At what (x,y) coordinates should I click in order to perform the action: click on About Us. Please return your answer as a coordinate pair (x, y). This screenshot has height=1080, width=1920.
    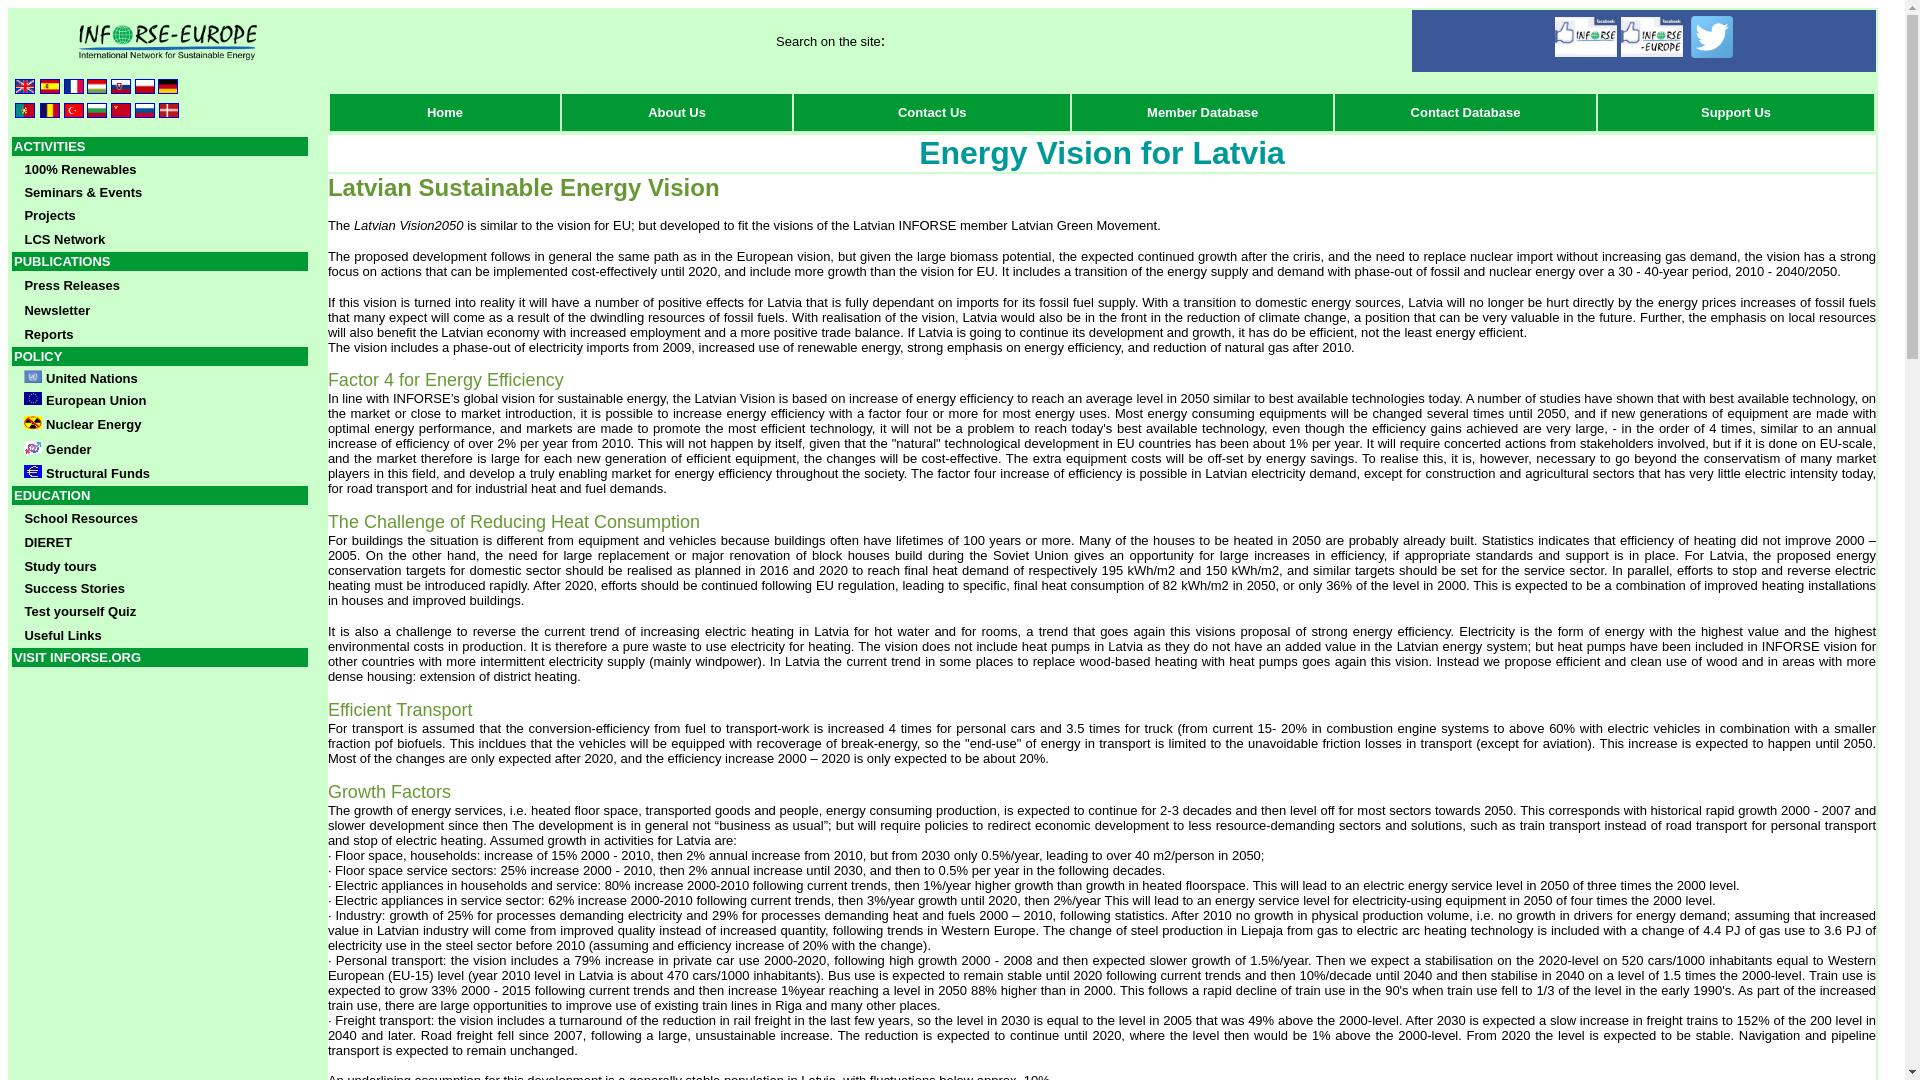
    Looking at the image, I should click on (677, 110).